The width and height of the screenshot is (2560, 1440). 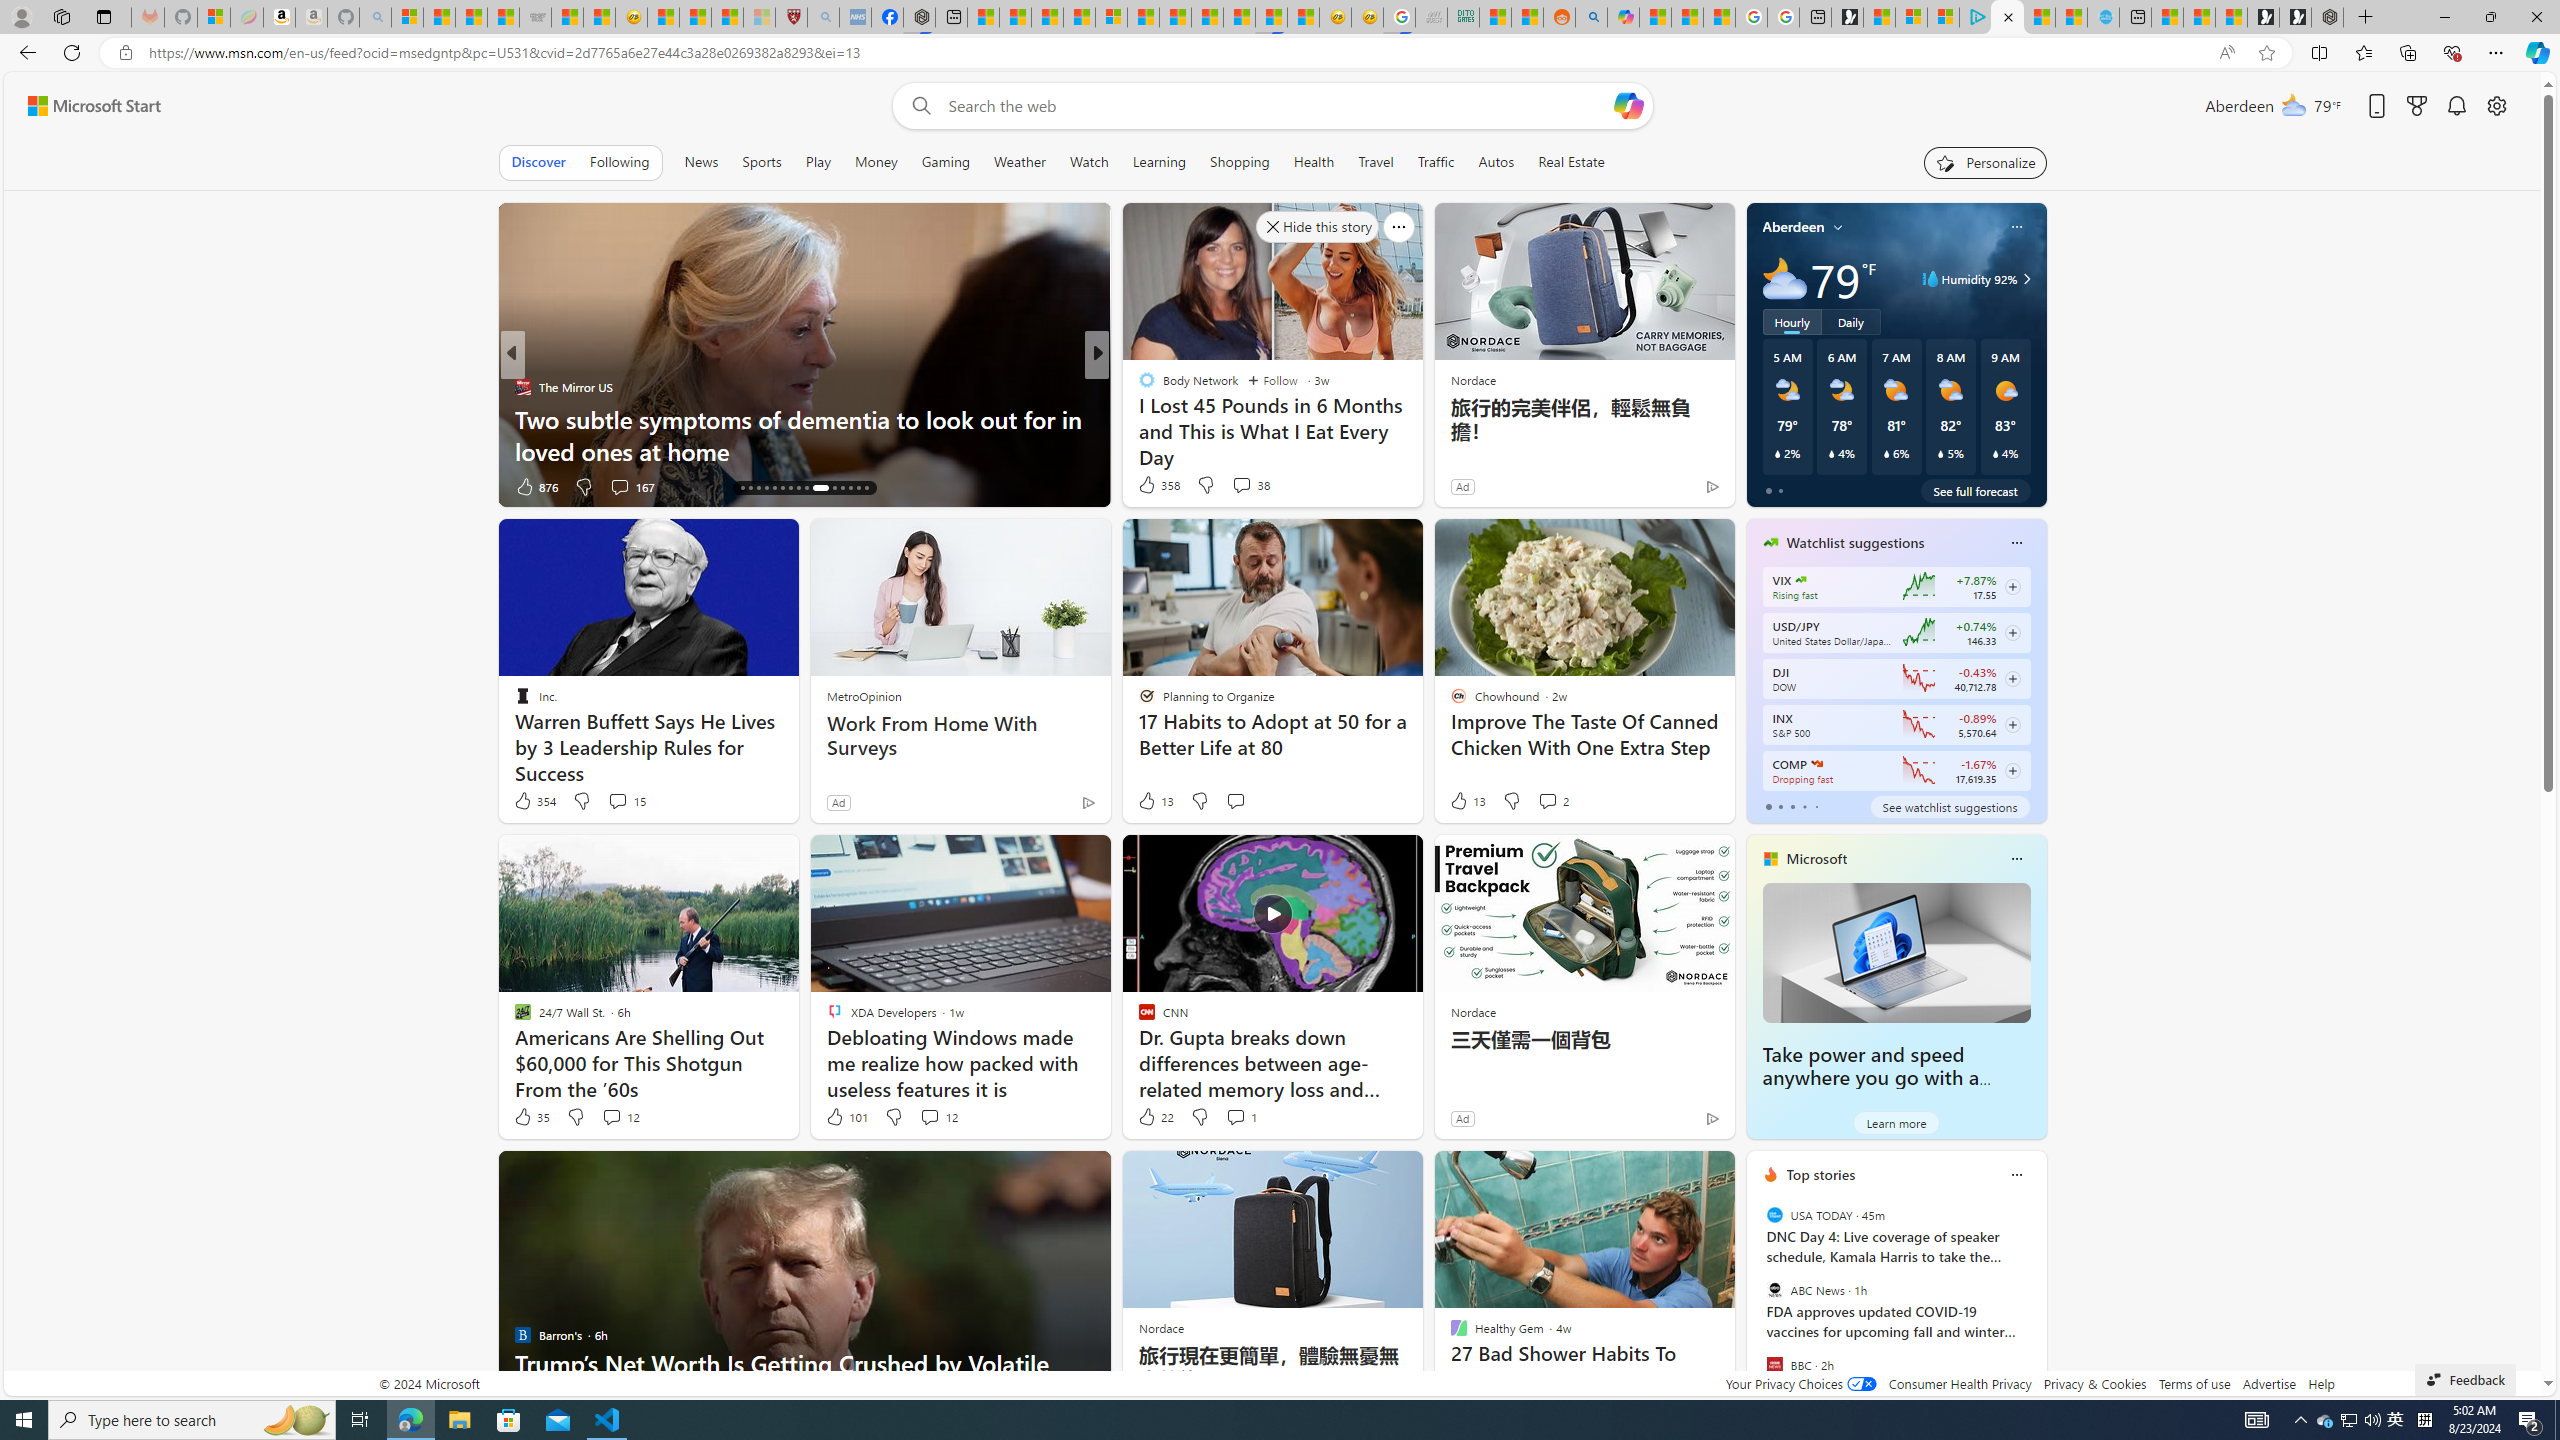 What do you see at coordinates (1846, 17) in the screenshot?
I see `Microsoft Start Gaming` at bounding box center [1846, 17].